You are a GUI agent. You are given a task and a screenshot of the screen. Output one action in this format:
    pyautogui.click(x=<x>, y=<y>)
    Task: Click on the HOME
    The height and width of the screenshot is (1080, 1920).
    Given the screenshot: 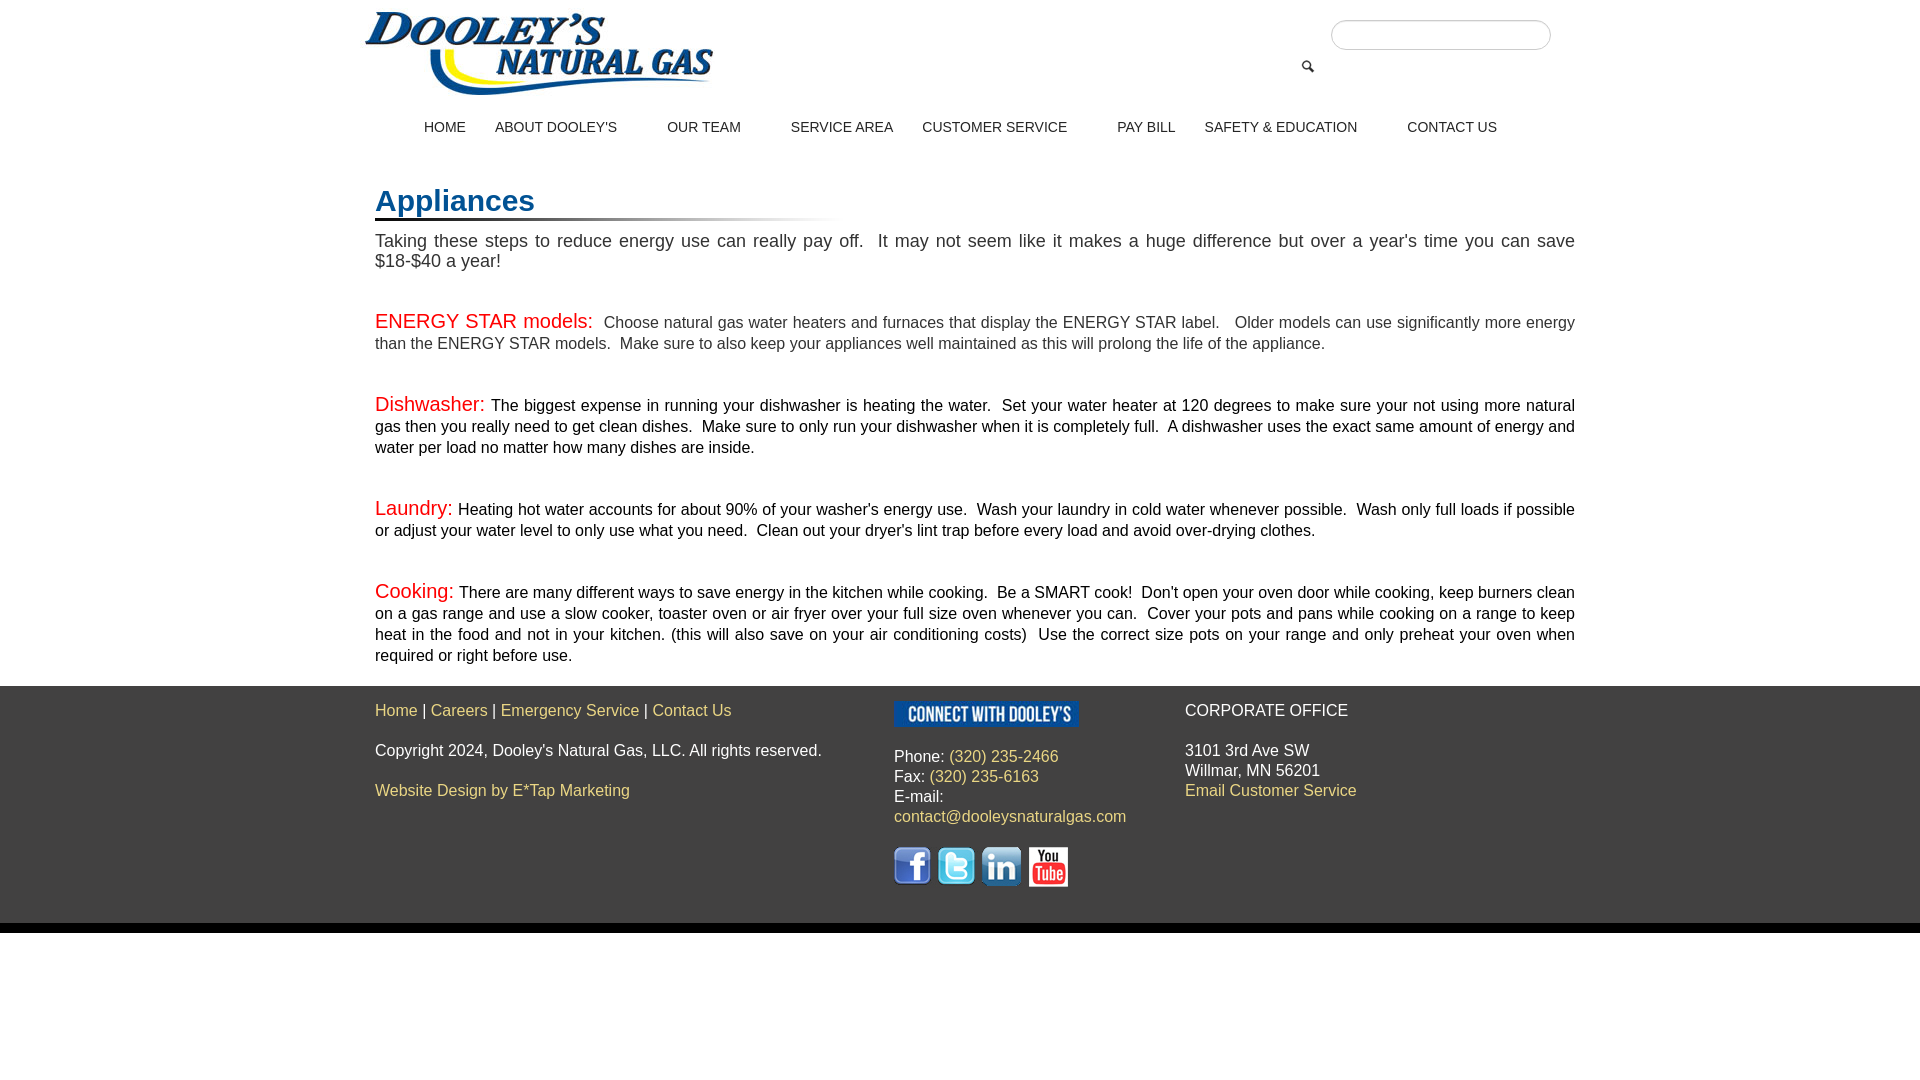 What is the action you would take?
    pyautogui.click(x=444, y=125)
    